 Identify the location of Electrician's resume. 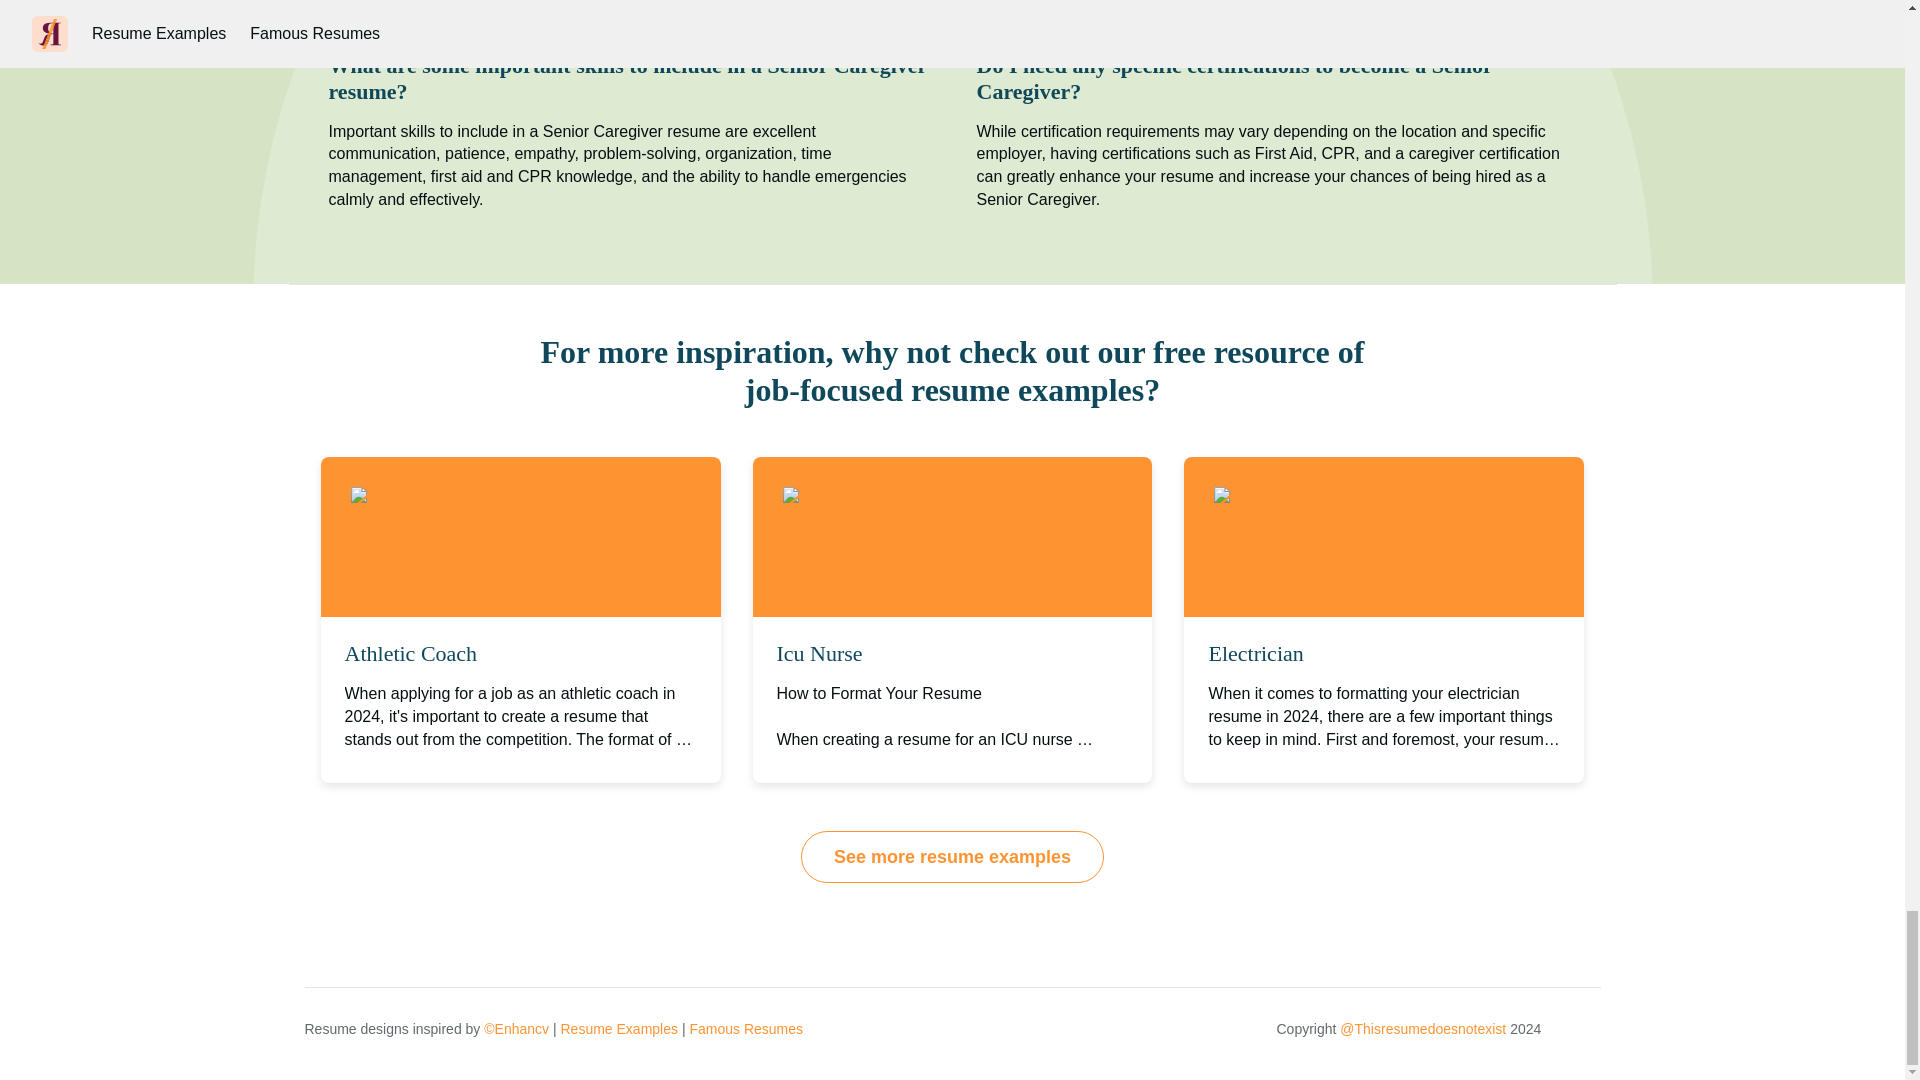
(1307, 496).